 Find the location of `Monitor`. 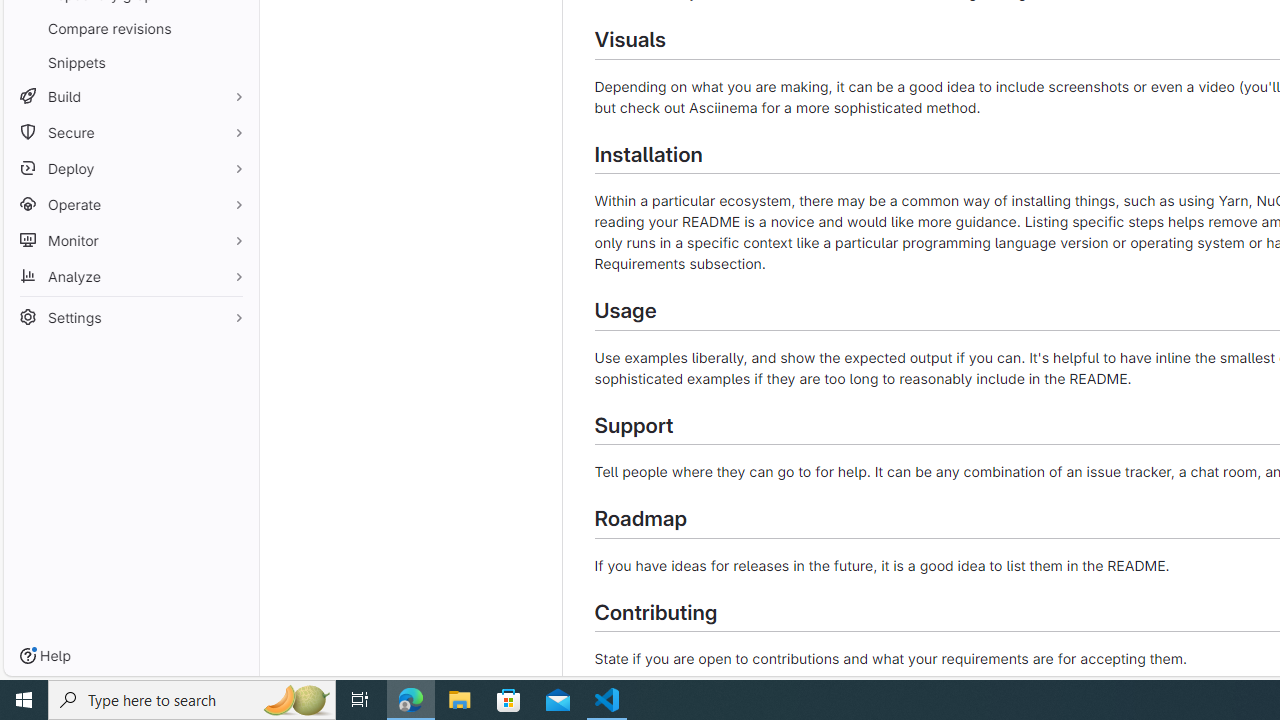

Monitor is located at coordinates (130, 240).